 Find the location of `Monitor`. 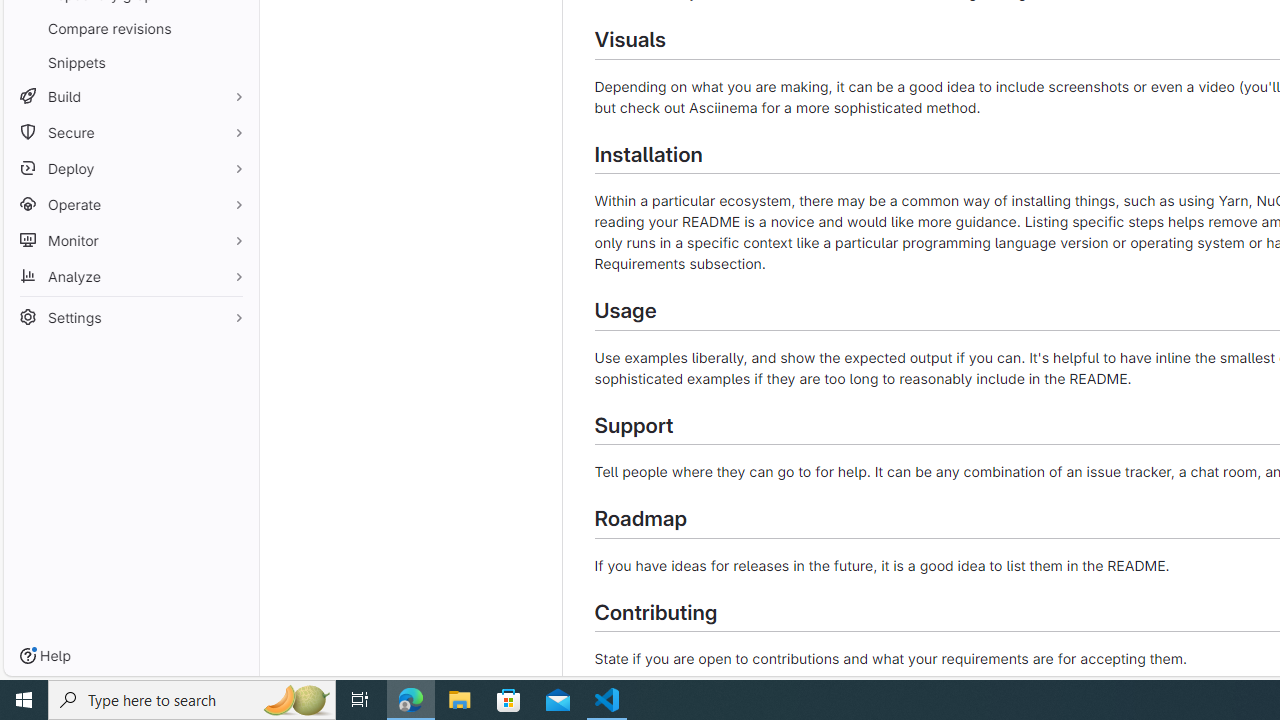

Monitor is located at coordinates (130, 240).